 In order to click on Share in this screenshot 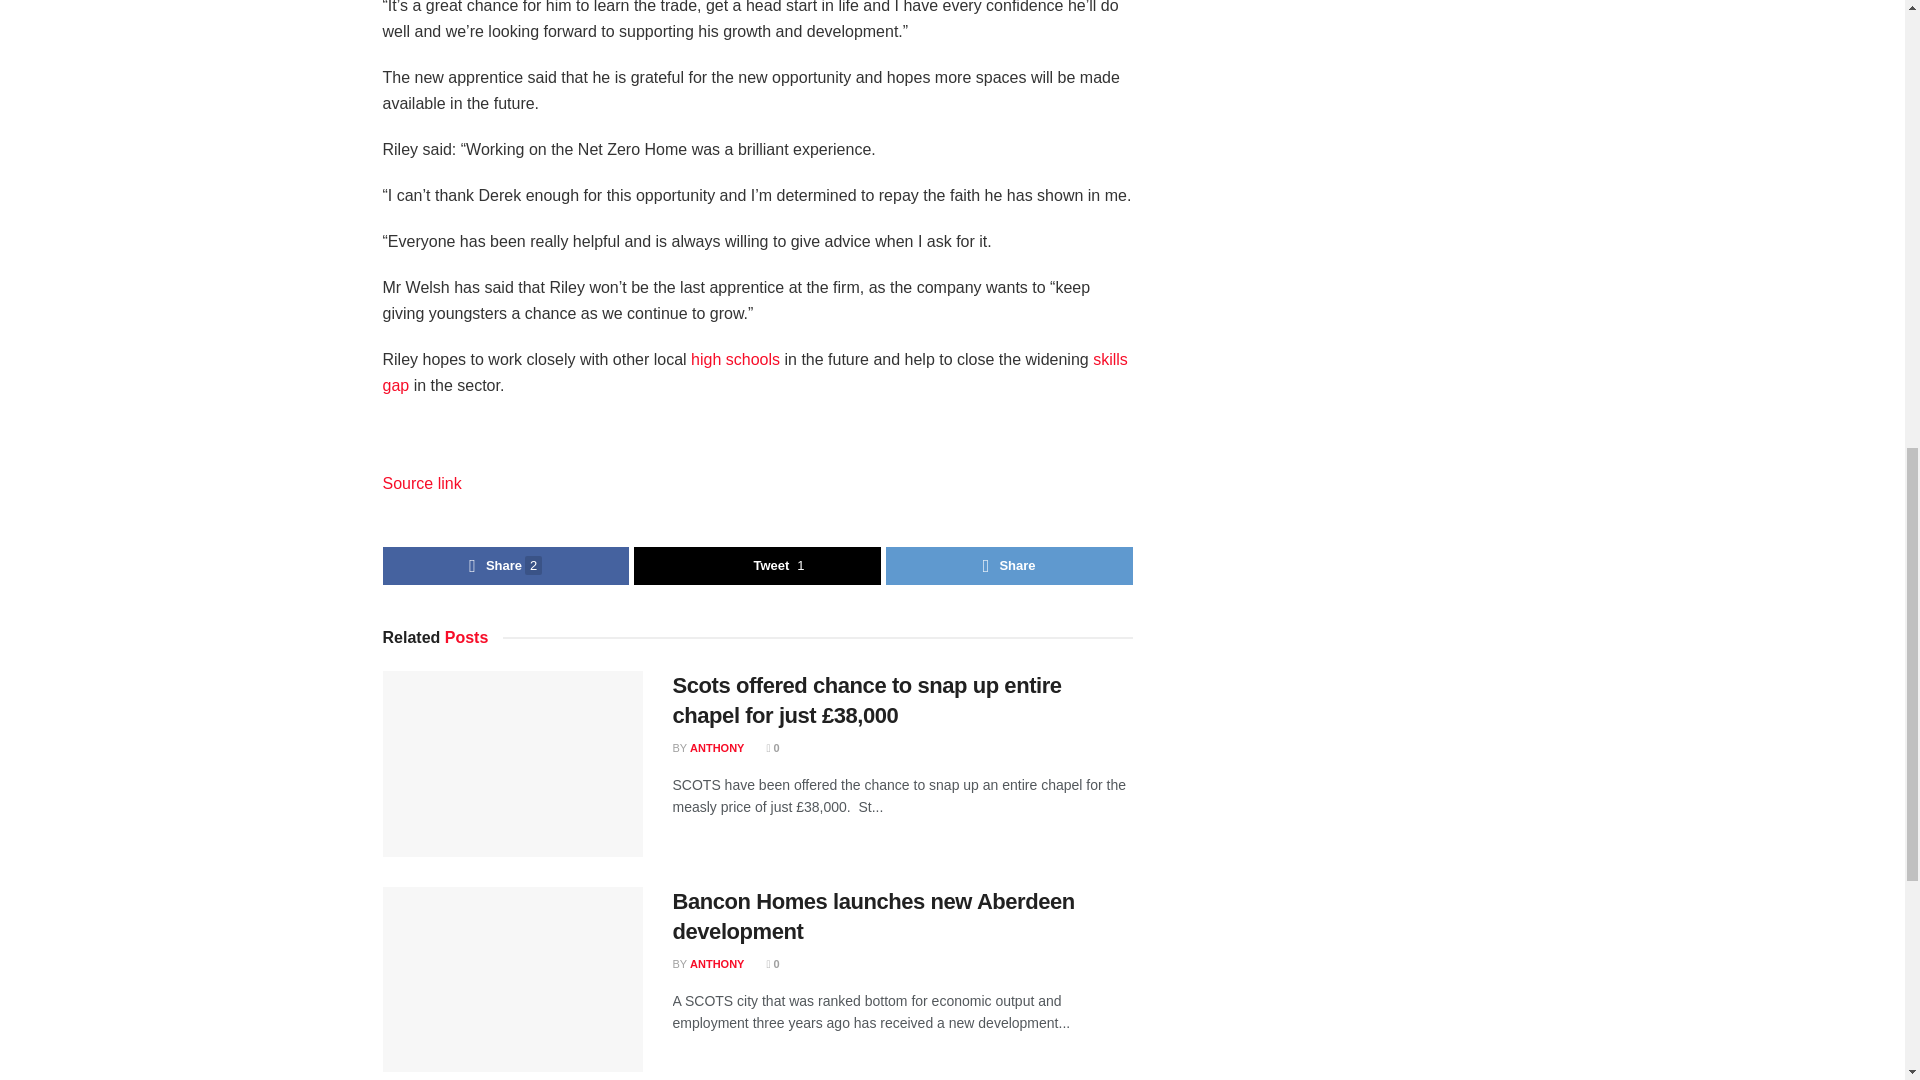, I will do `click(1008, 566)`.